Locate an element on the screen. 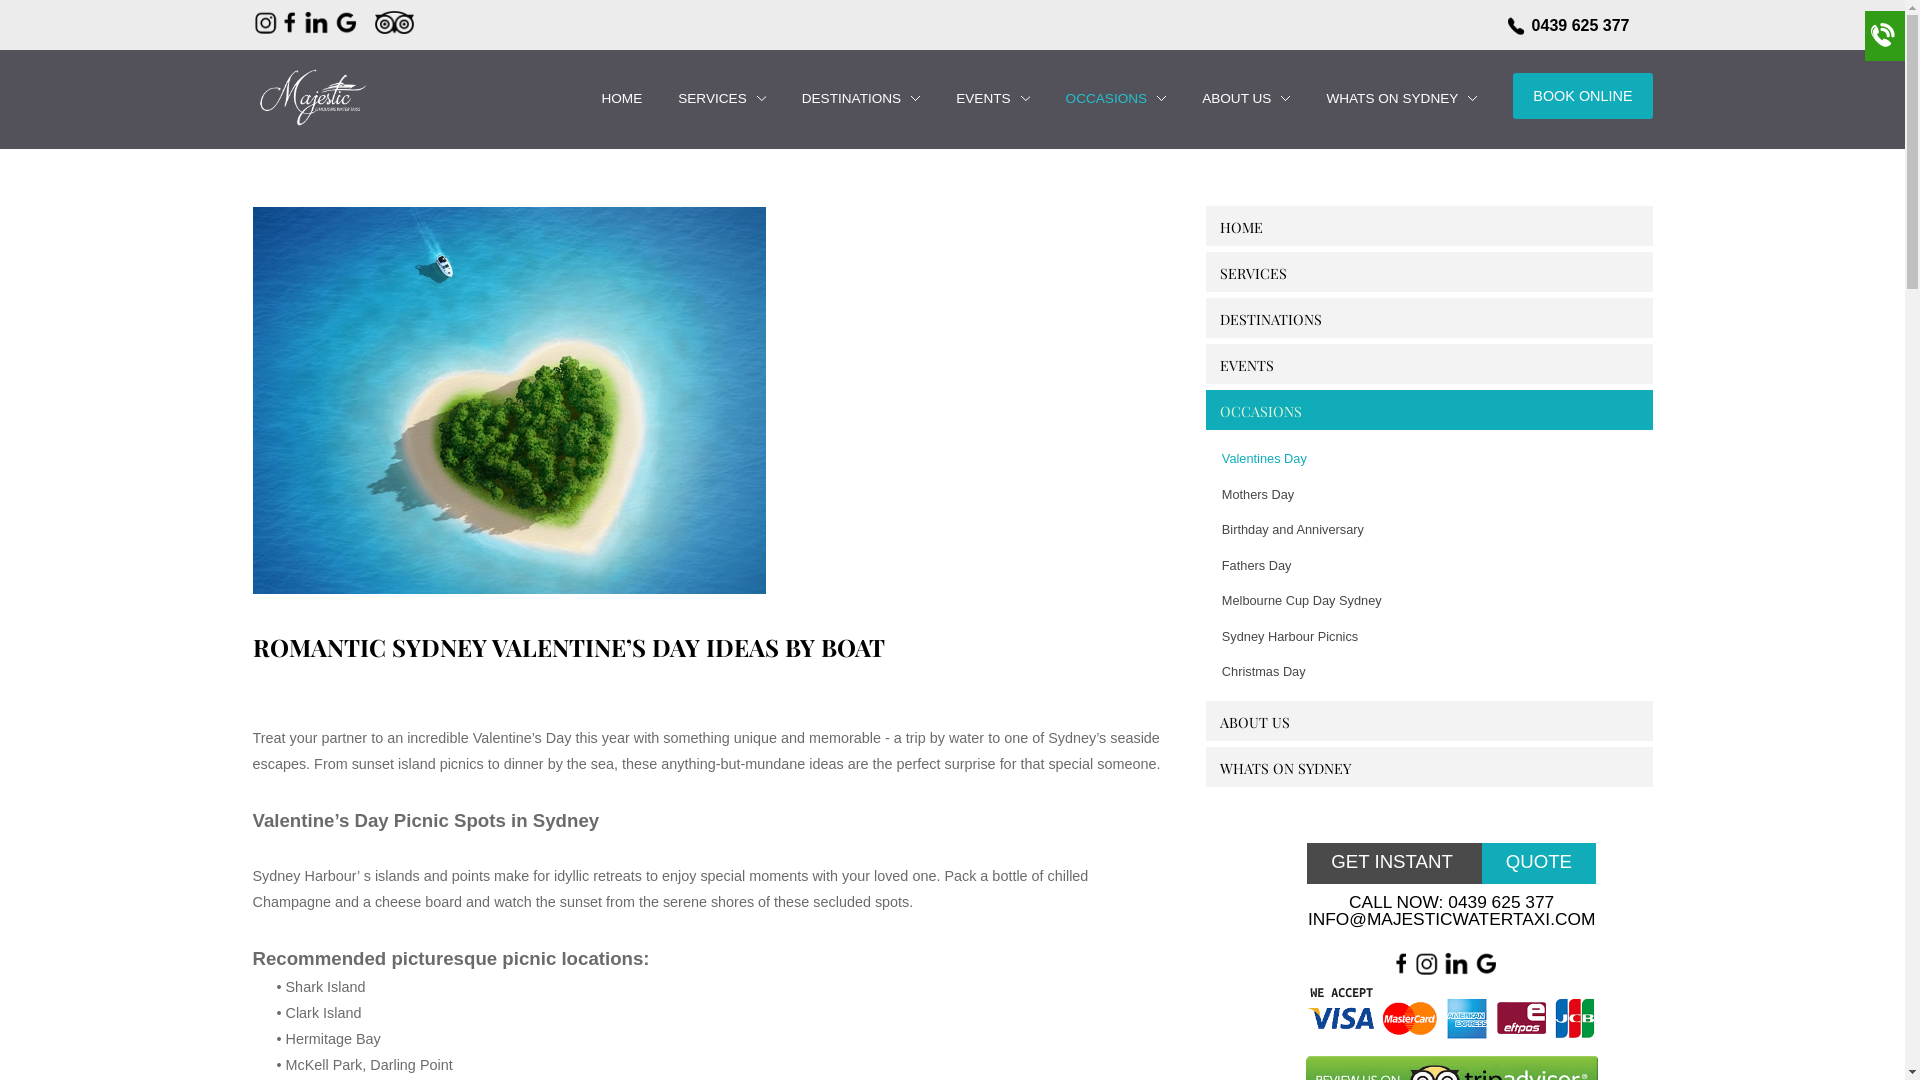  WHATS ON SYDNEY is located at coordinates (1392, 98).